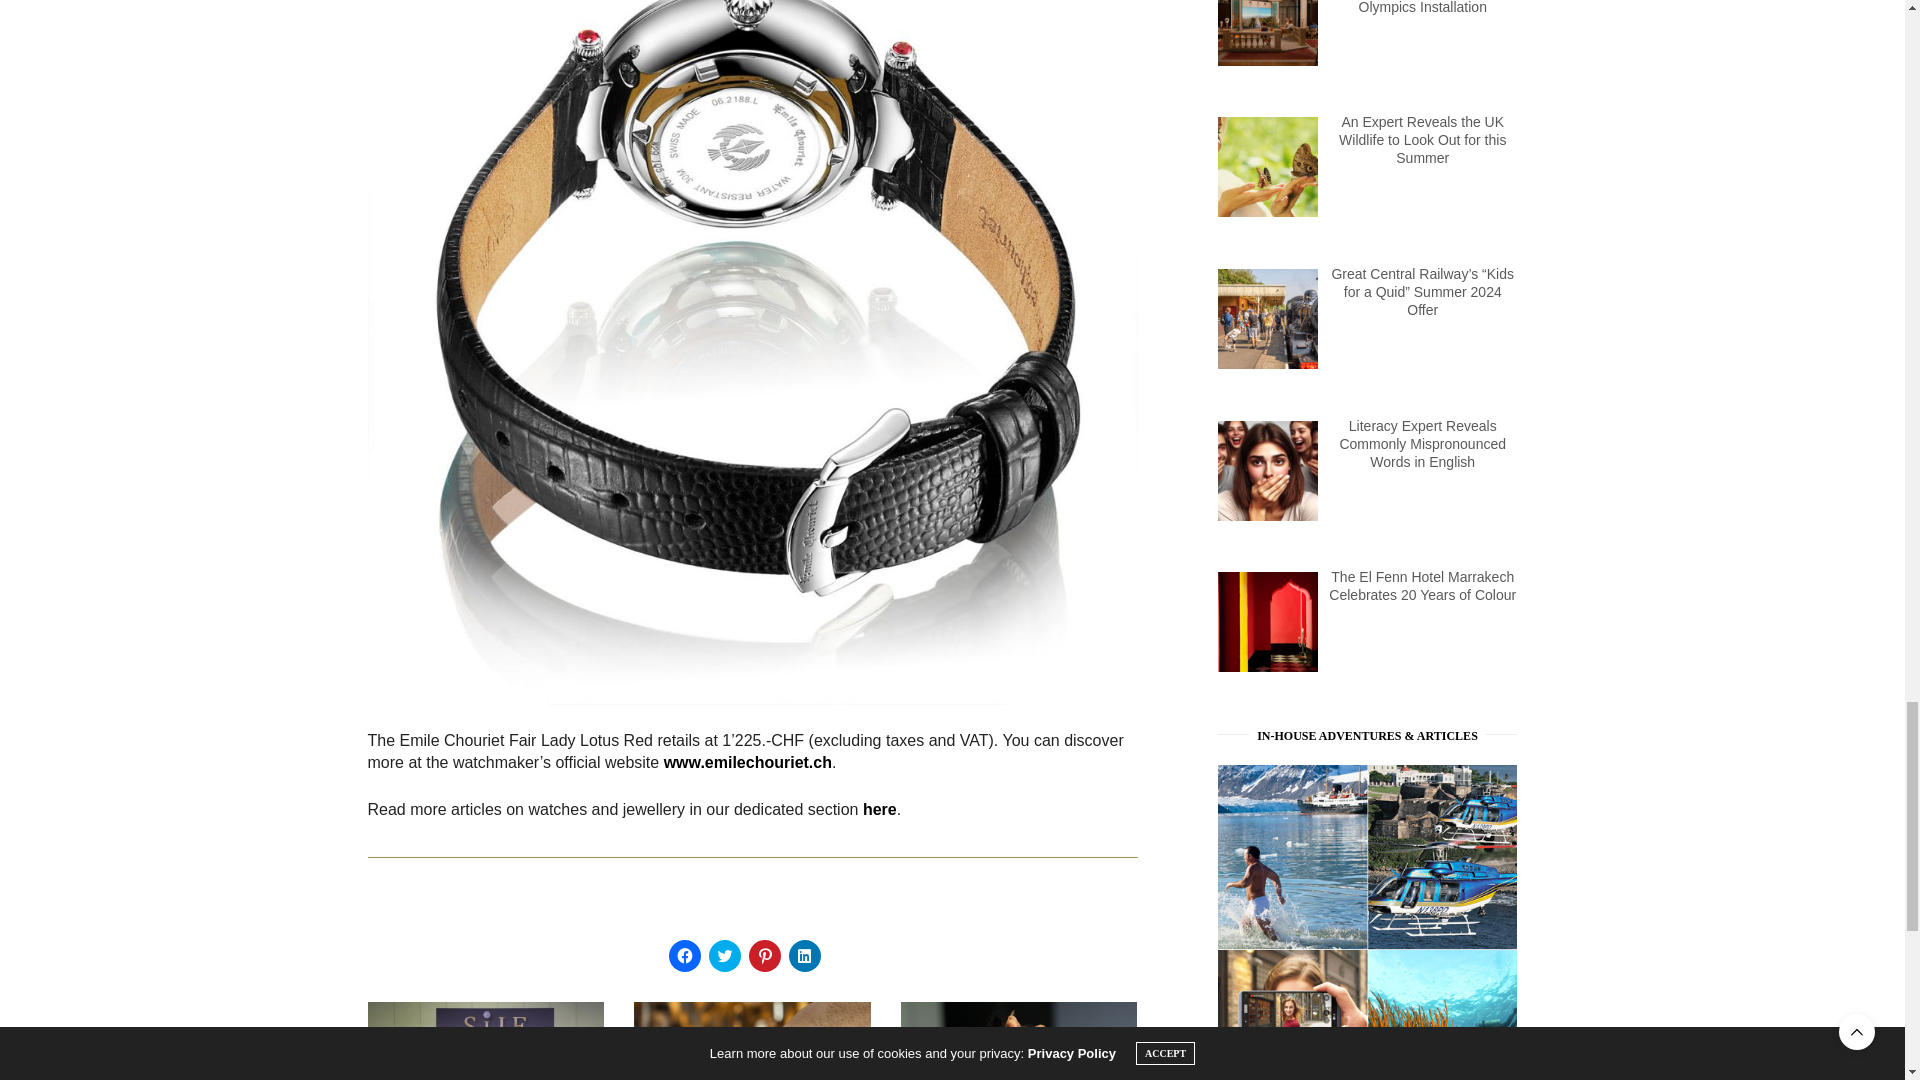  What do you see at coordinates (764, 956) in the screenshot?
I see `Click to share on Pinterest` at bounding box center [764, 956].